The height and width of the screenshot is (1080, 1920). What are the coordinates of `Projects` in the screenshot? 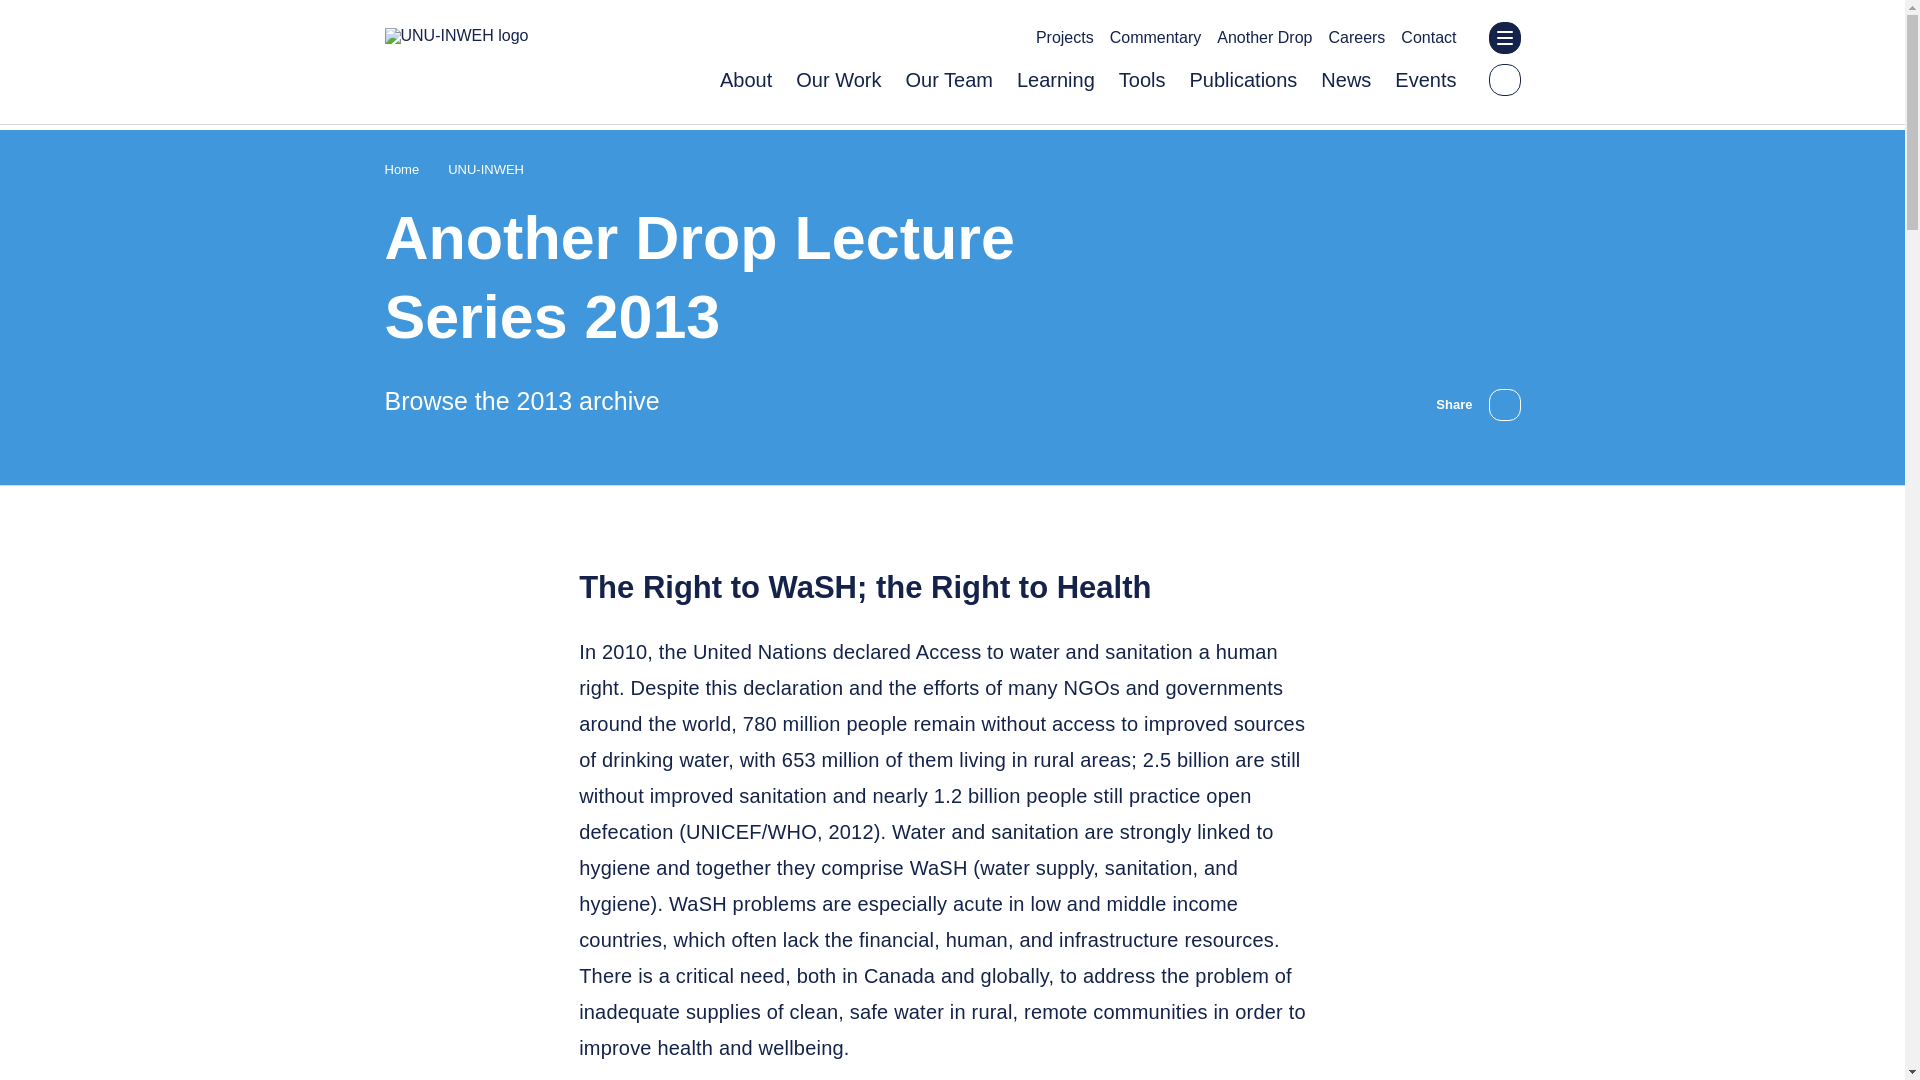 It's located at (1065, 38).